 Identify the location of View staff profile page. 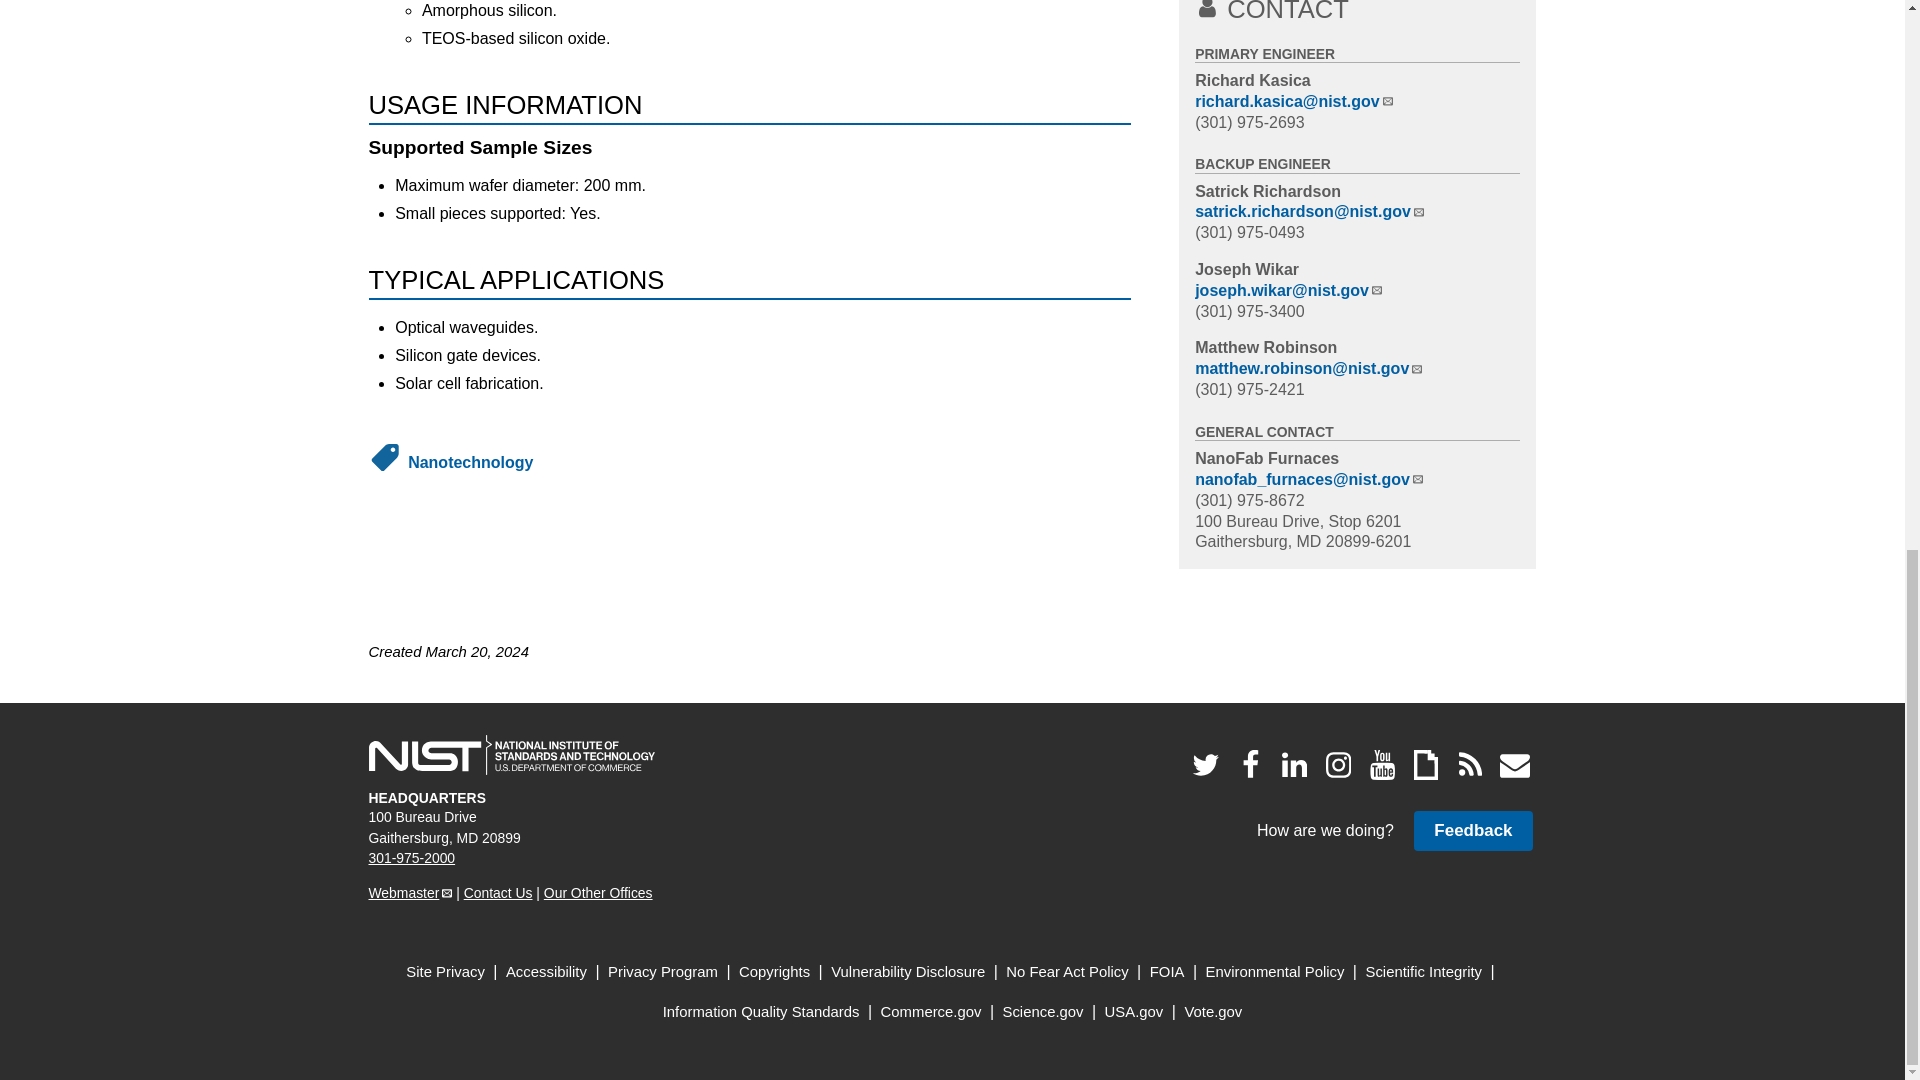
(1265, 348).